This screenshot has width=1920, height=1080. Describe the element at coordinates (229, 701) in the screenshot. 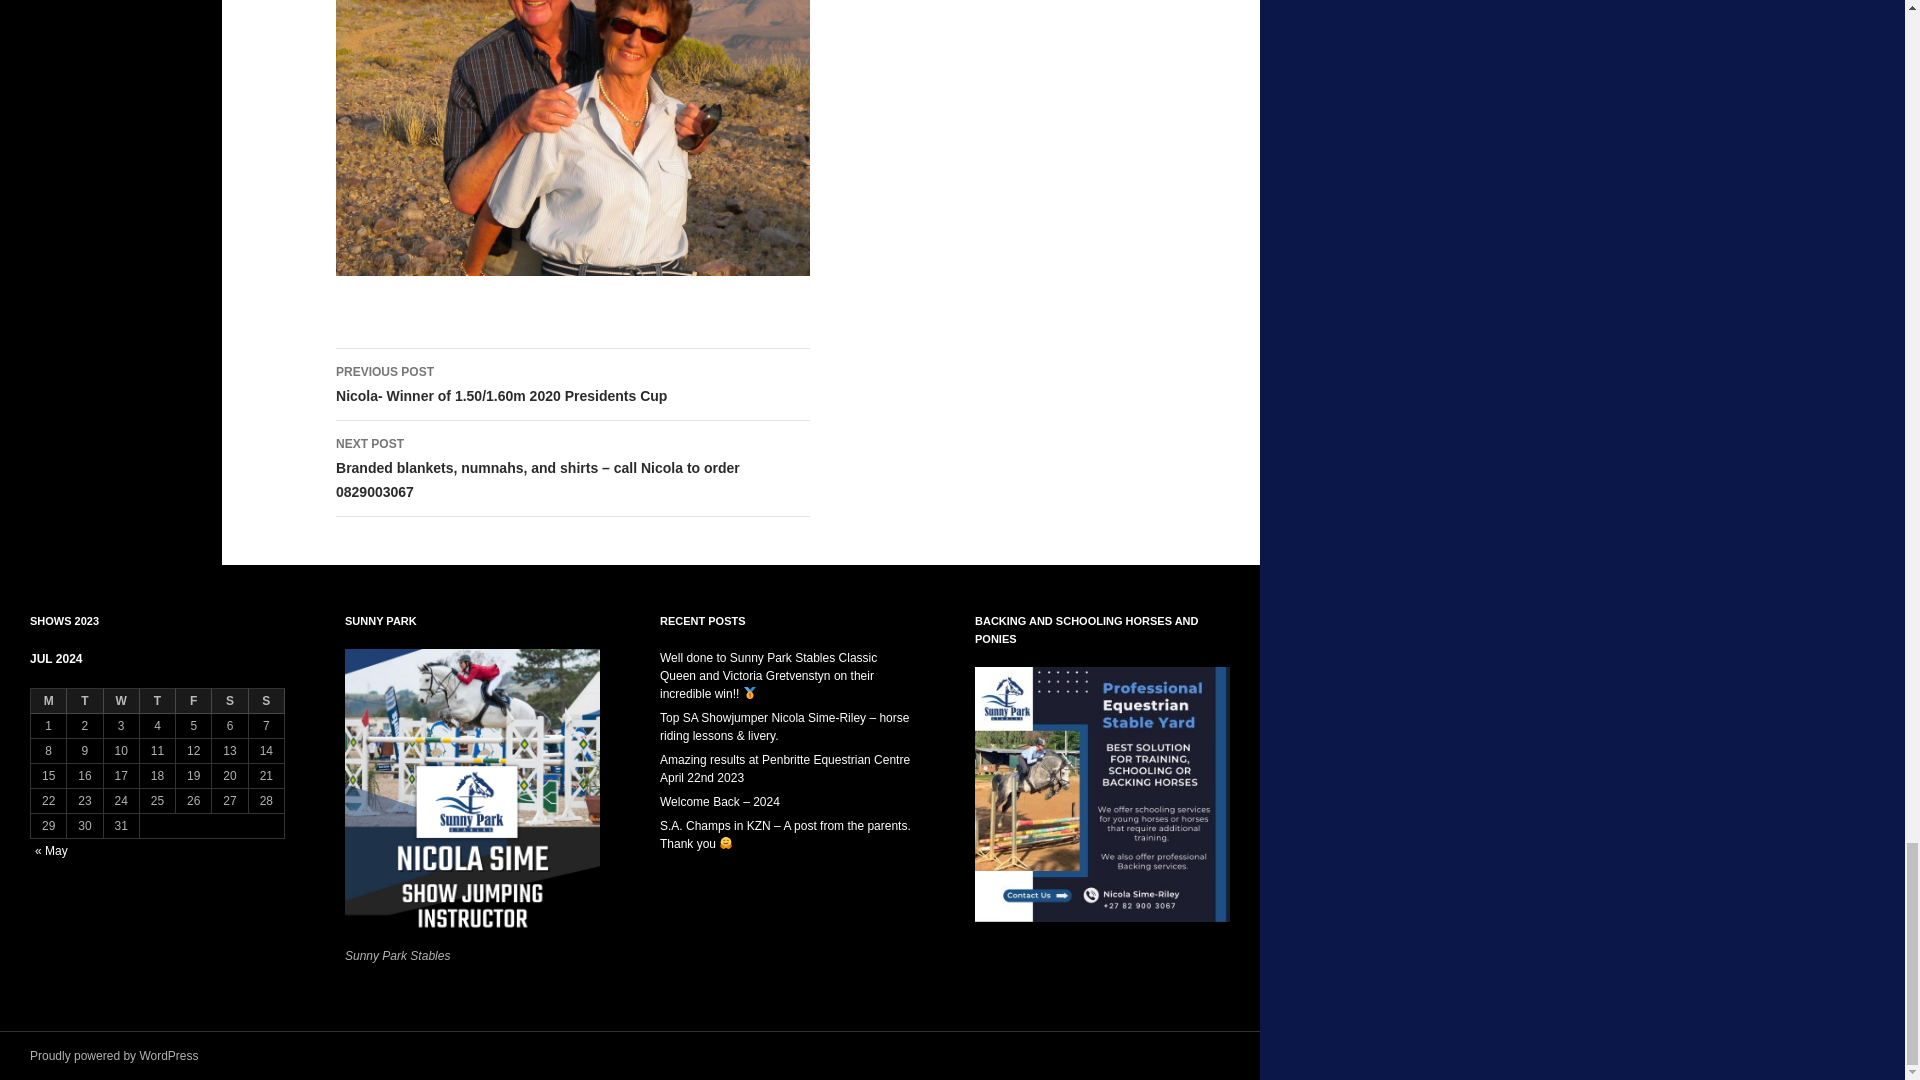

I see `Sat` at that location.